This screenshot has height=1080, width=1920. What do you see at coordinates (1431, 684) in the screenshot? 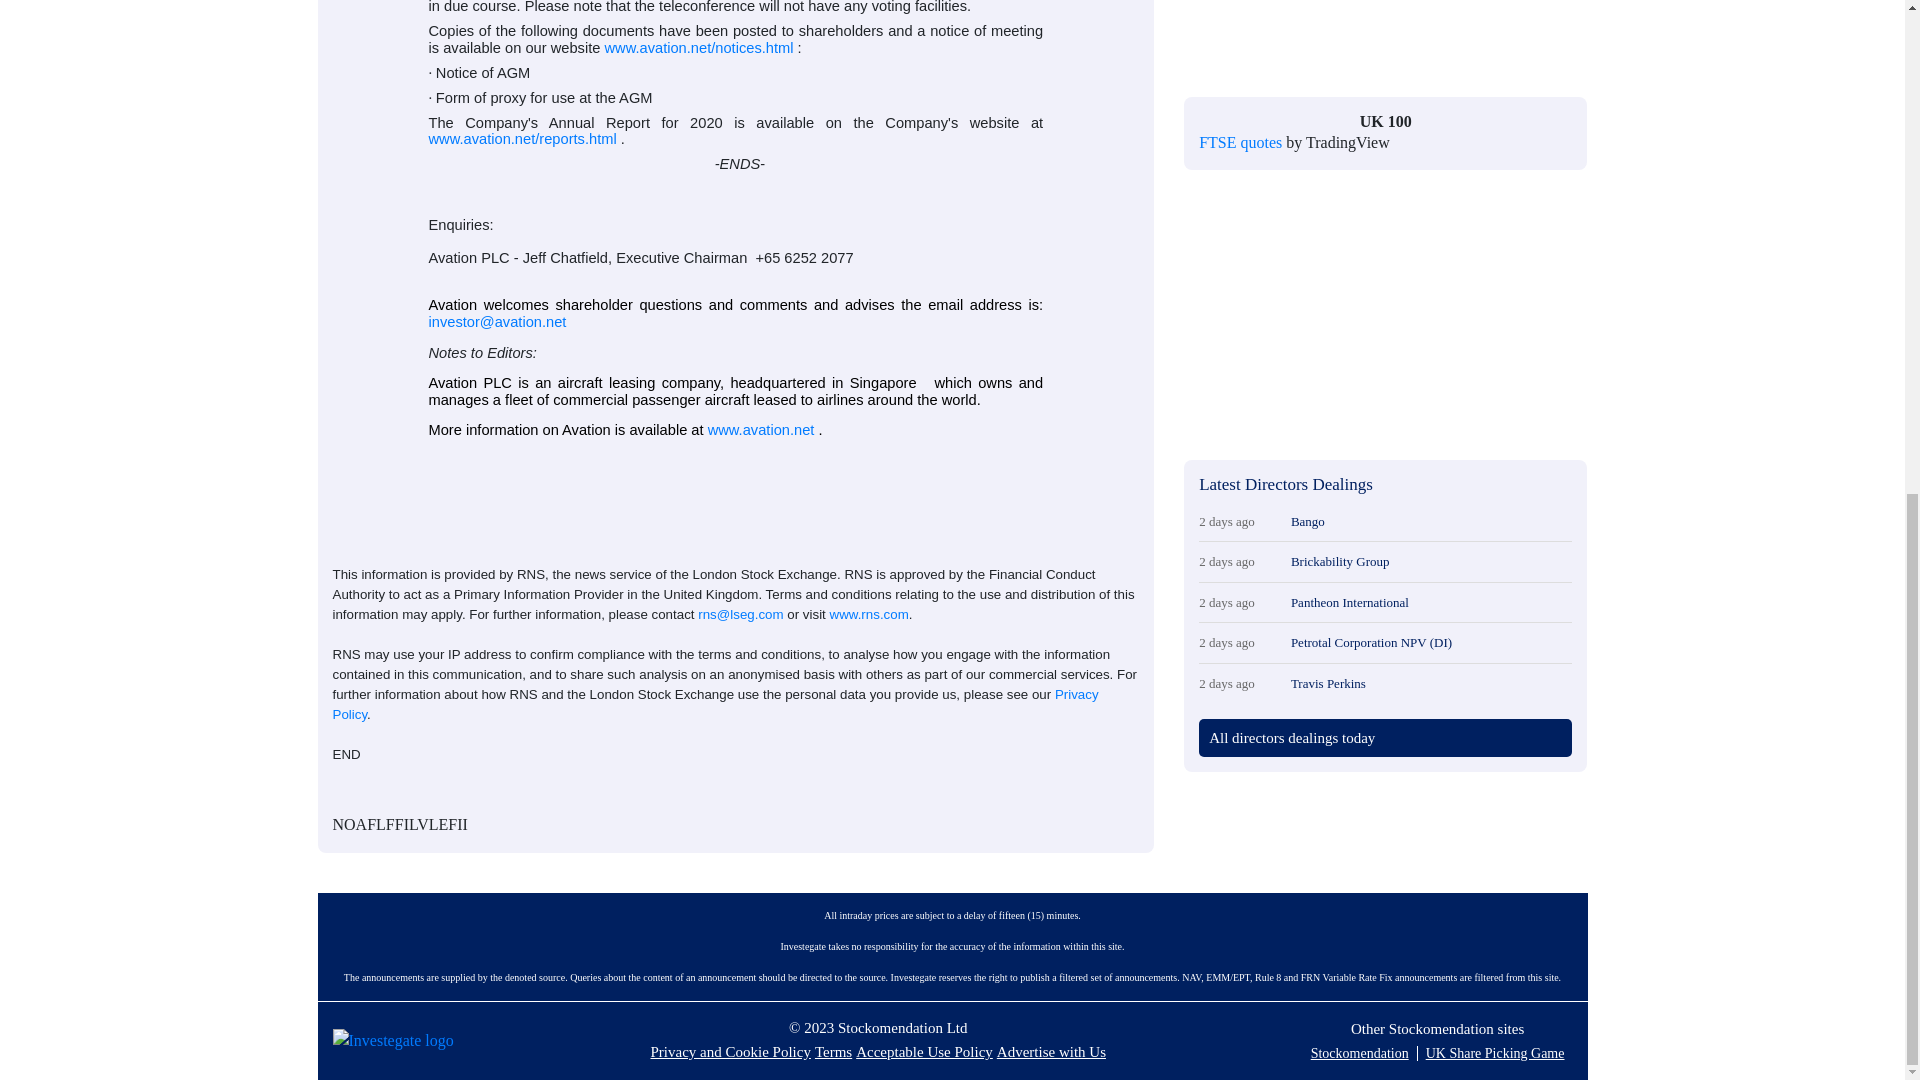
I see `Travis Perkins` at bounding box center [1431, 684].